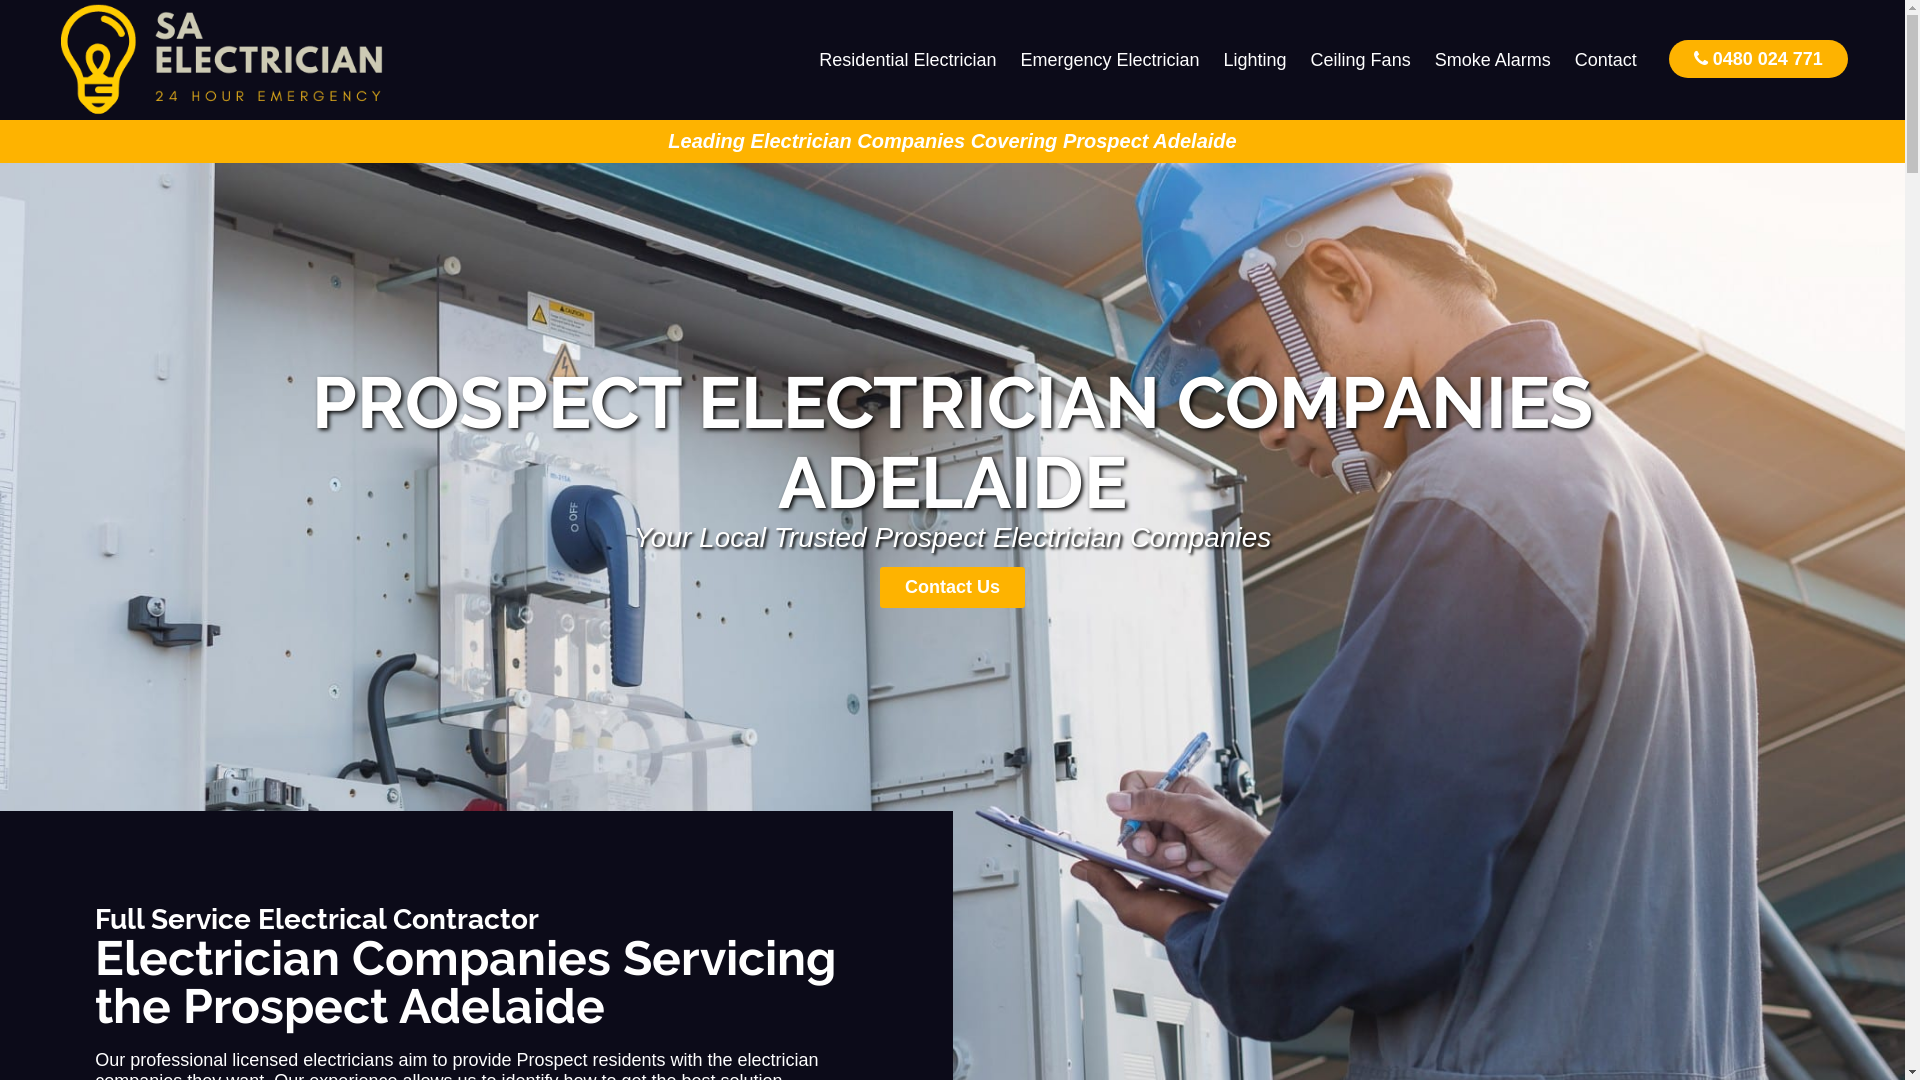 This screenshot has height=1080, width=1920. I want to click on Residential Electrician, so click(908, 60).